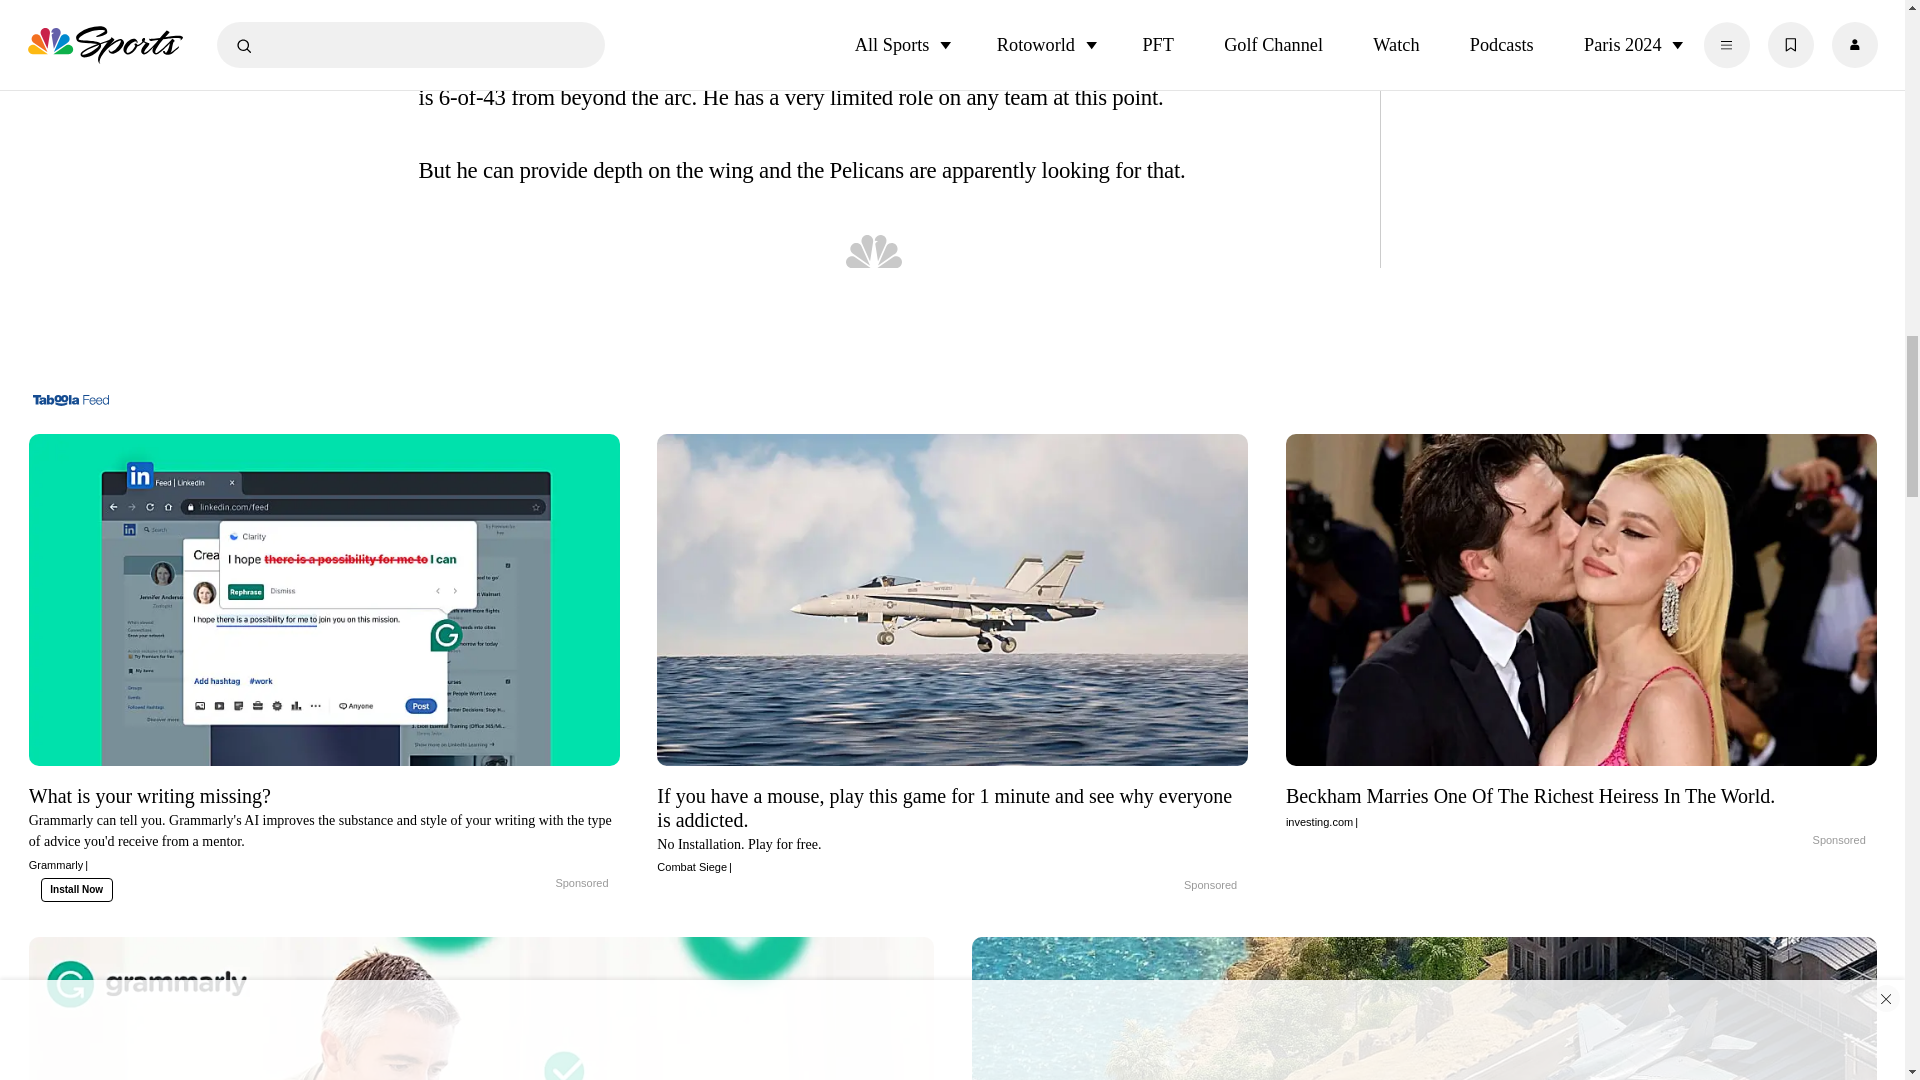 This screenshot has width=1920, height=1080. What do you see at coordinates (1792, 840) in the screenshot?
I see `Beckham Marries One Of The Richest Heiress In The World.` at bounding box center [1792, 840].